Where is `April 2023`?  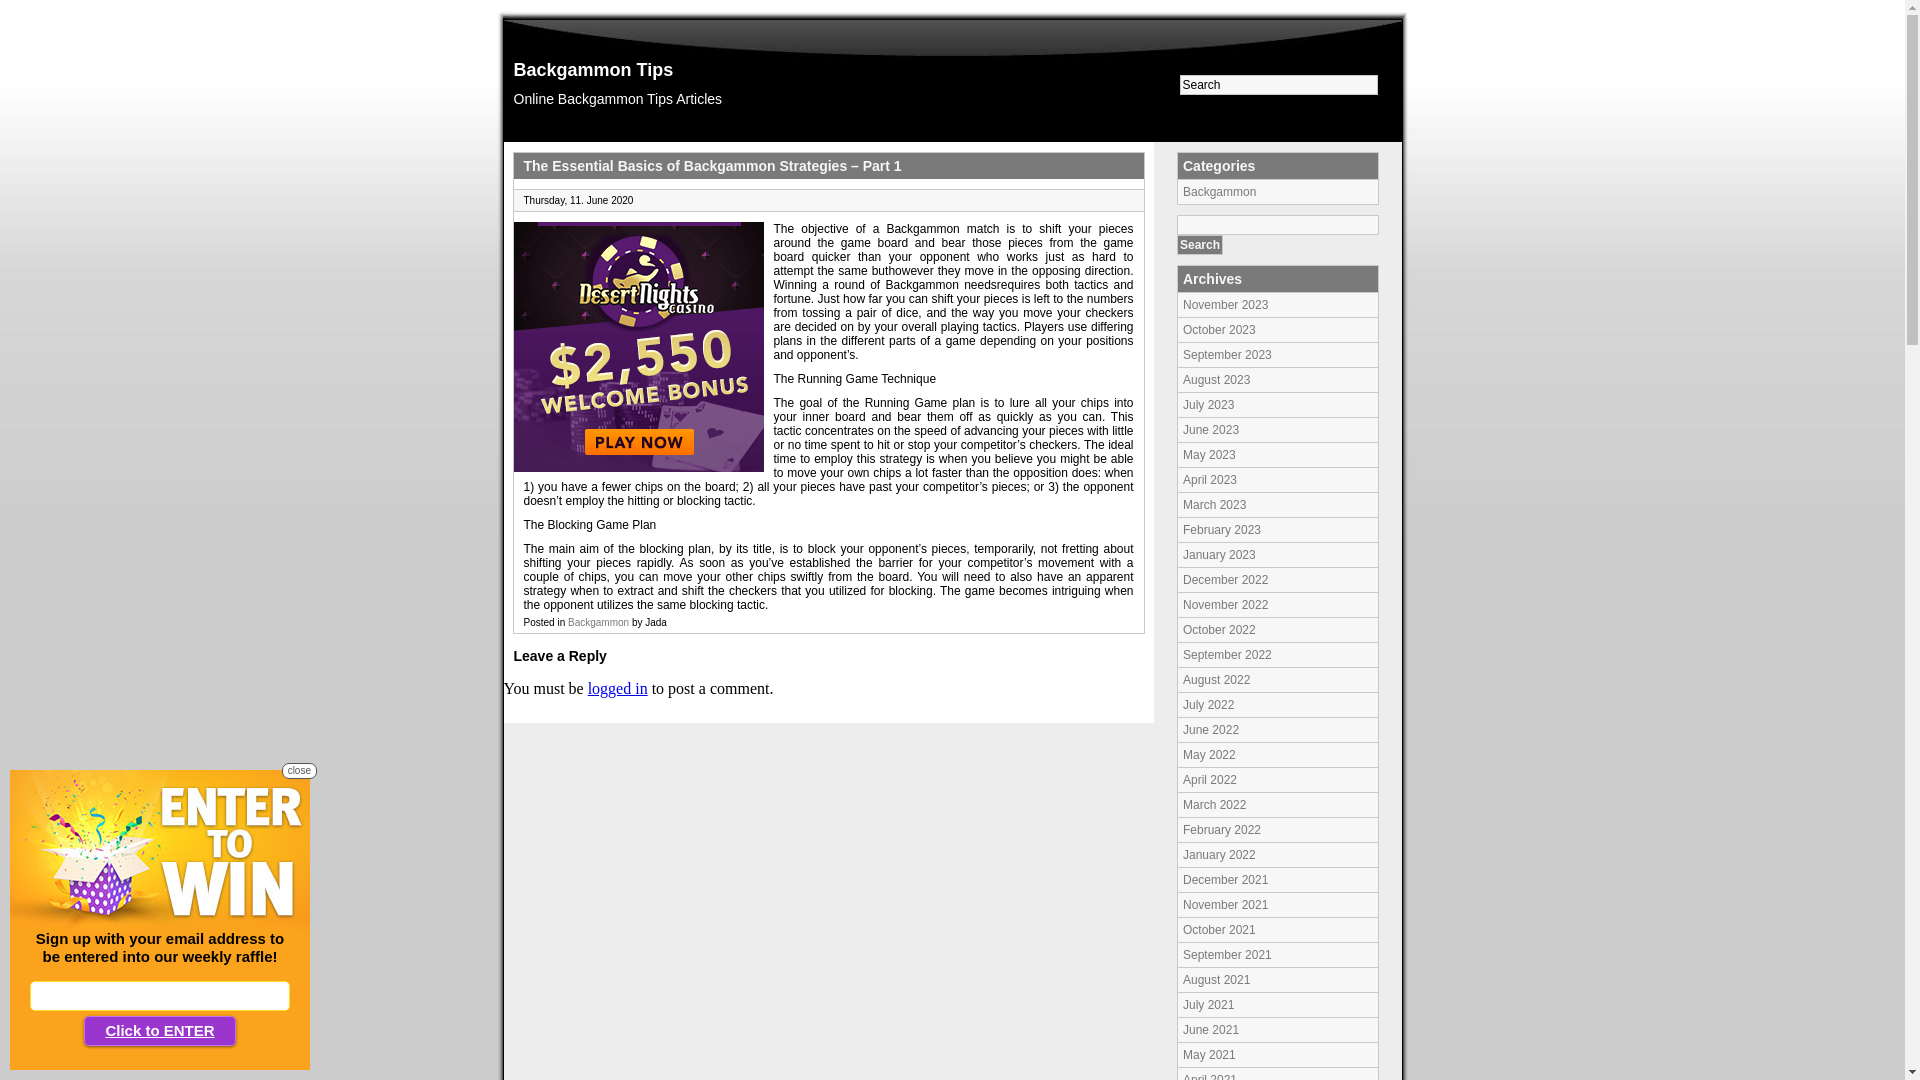
April 2023 is located at coordinates (1210, 480).